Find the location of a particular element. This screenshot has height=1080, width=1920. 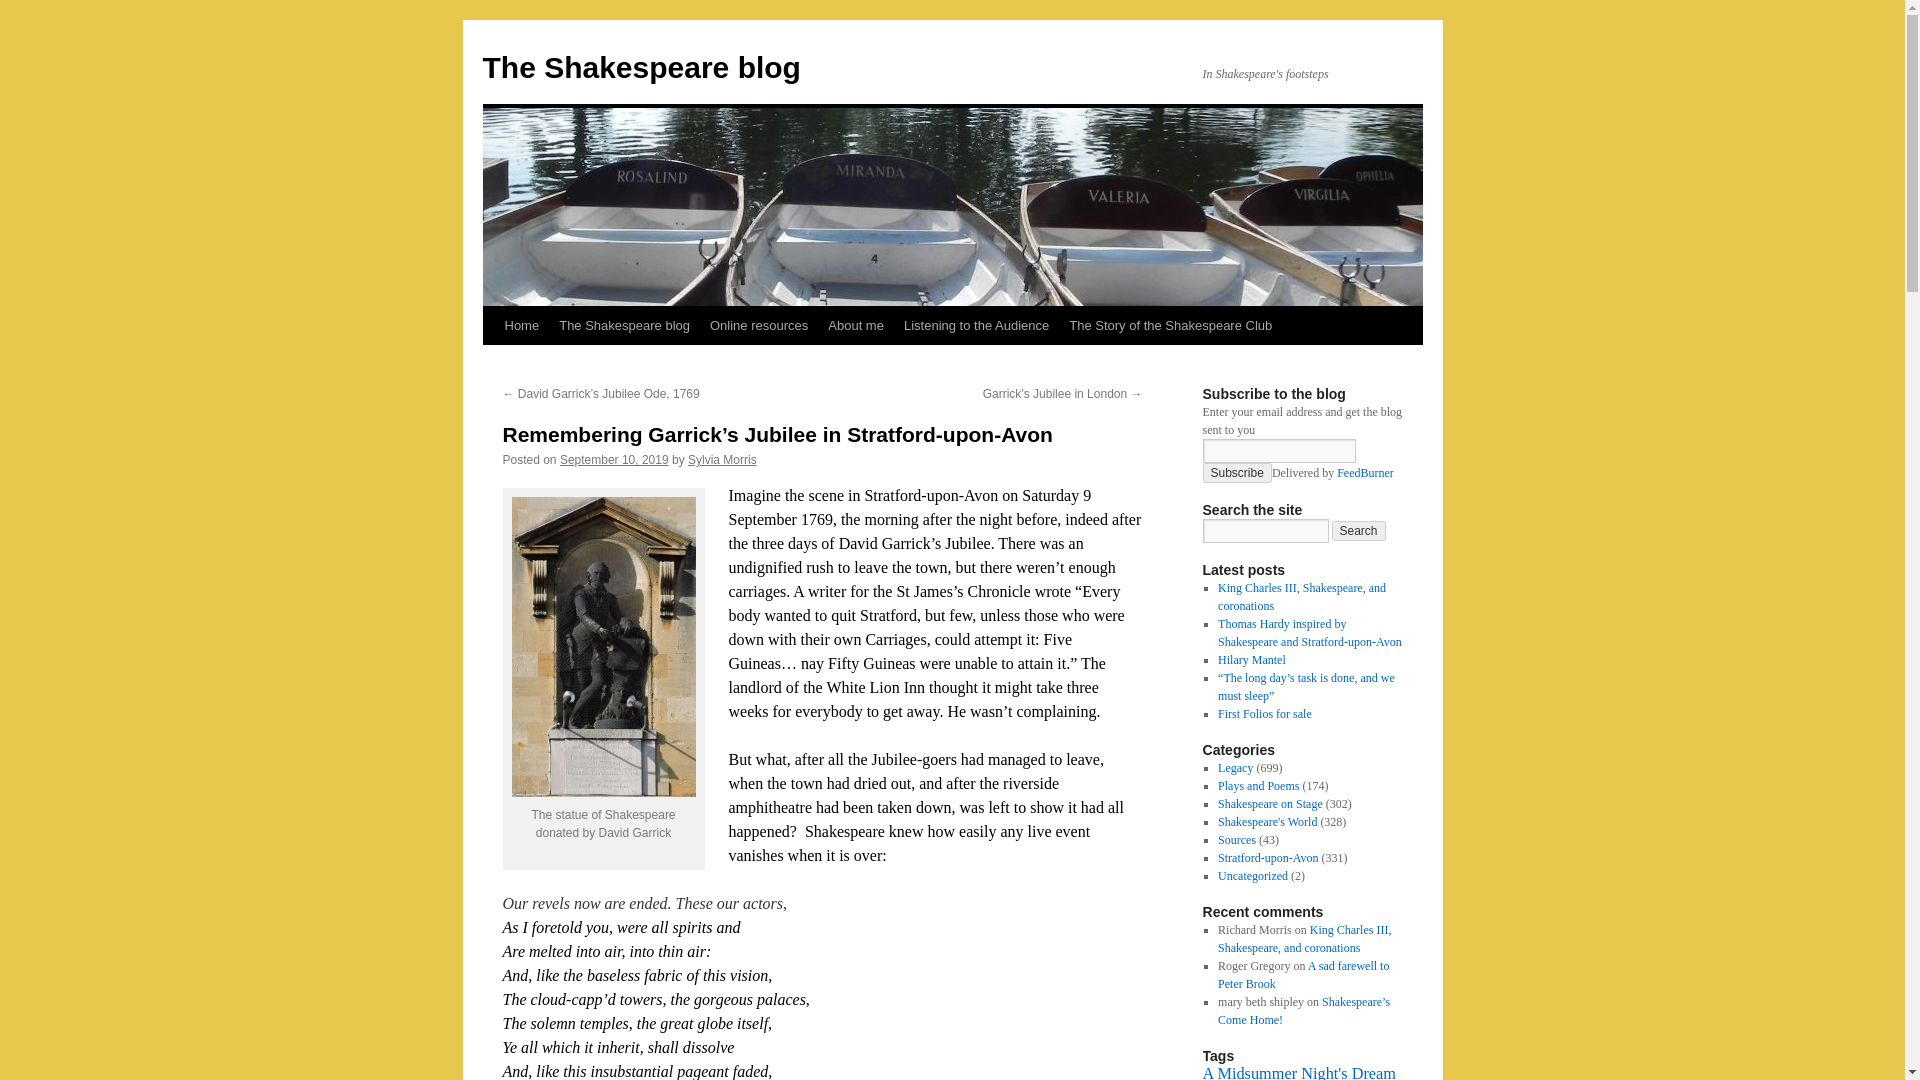

View all posts by Sylvia Morris is located at coordinates (722, 459).